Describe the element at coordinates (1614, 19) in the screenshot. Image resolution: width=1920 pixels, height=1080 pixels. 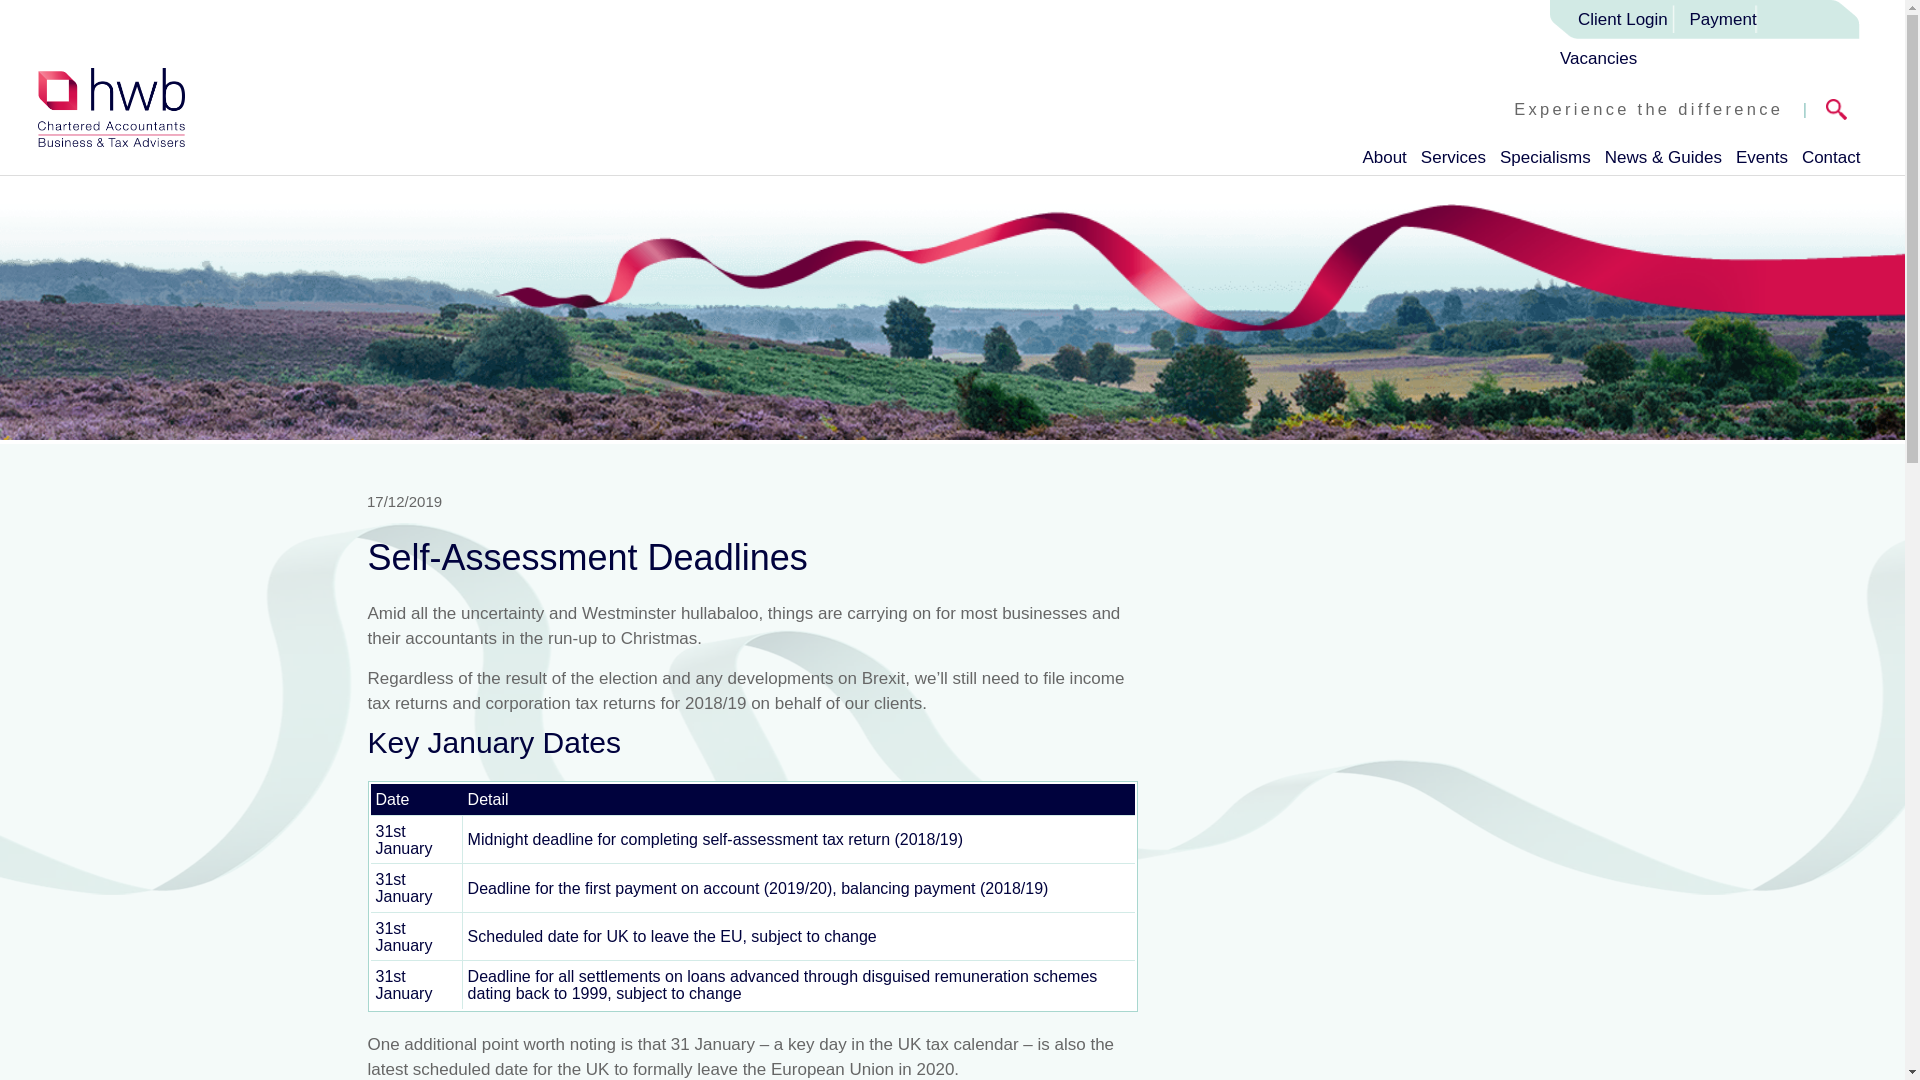
I see `Client Login` at that location.